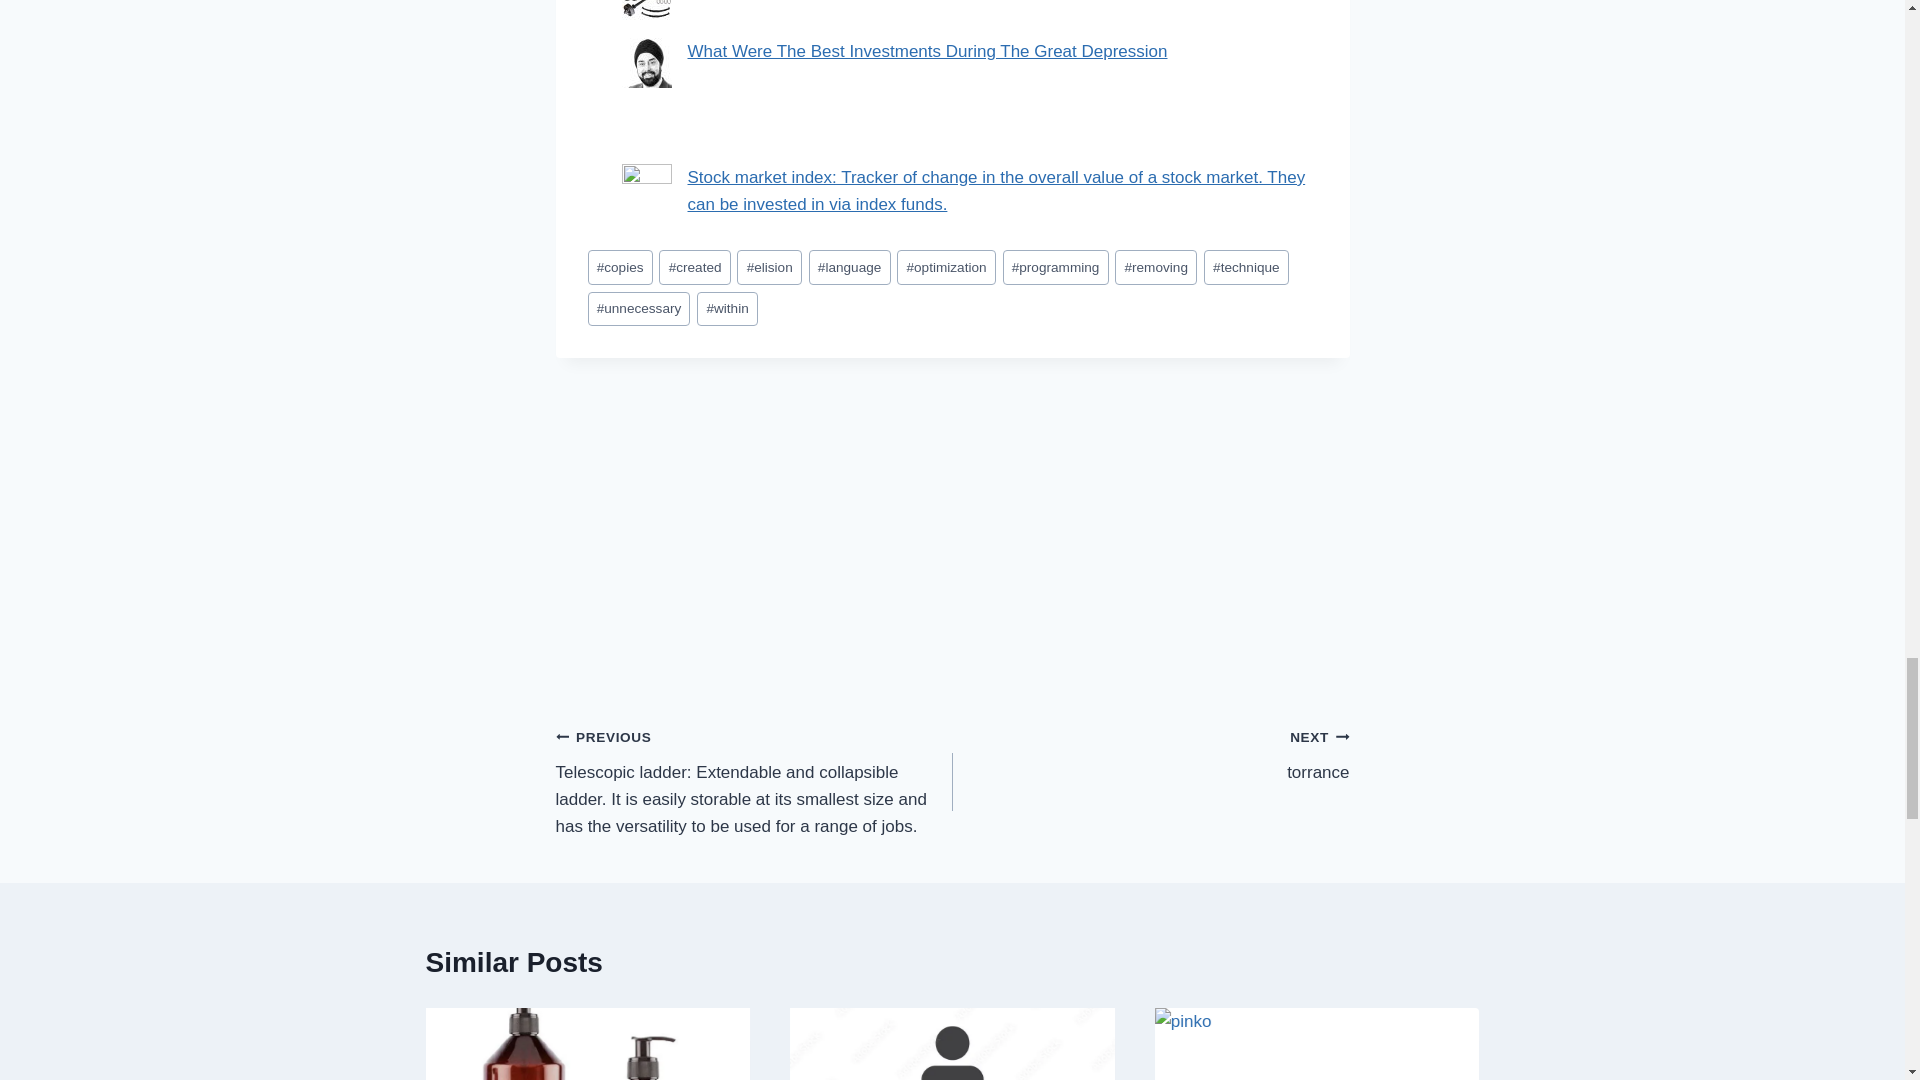 The image size is (1920, 1080). Describe the element at coordinates (1156, 267) in the screenshot. I see `removing` at that location.